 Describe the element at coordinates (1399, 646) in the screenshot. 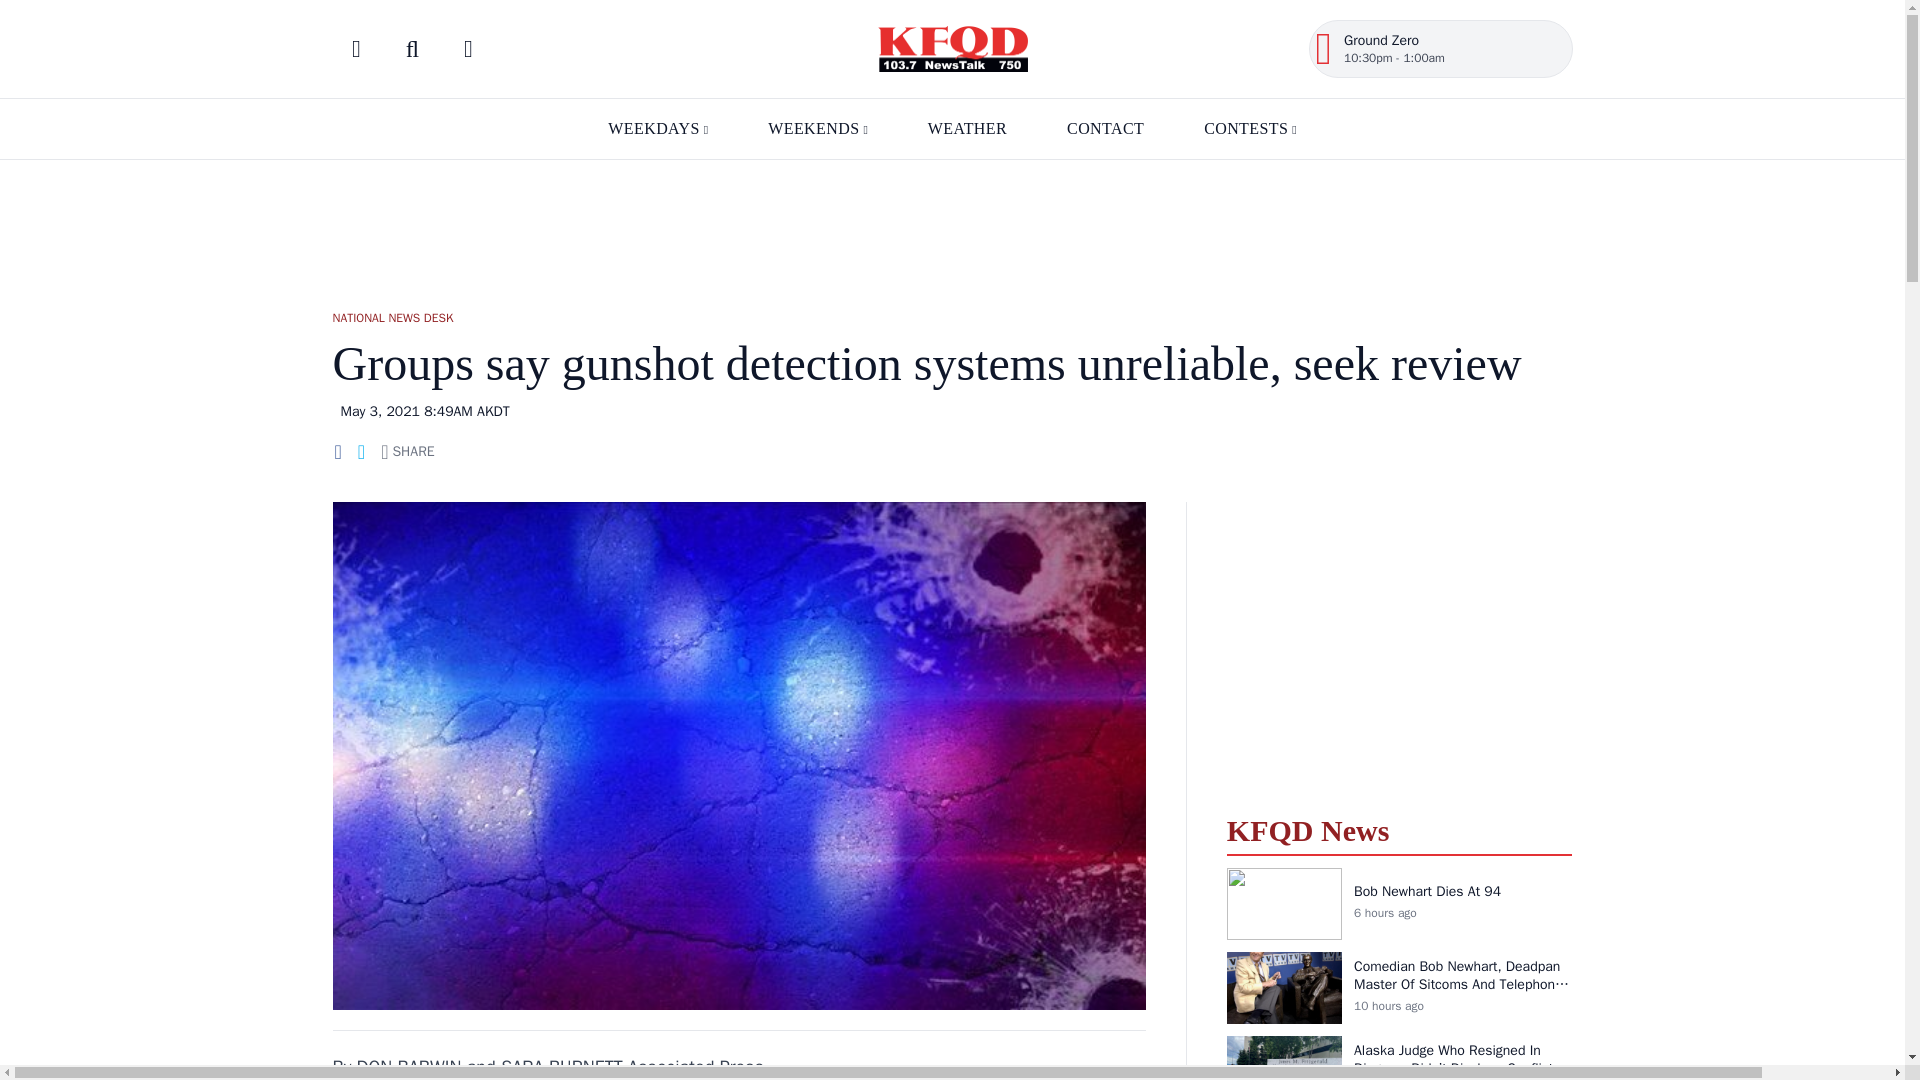

I see `3rd party ad content` at that location.